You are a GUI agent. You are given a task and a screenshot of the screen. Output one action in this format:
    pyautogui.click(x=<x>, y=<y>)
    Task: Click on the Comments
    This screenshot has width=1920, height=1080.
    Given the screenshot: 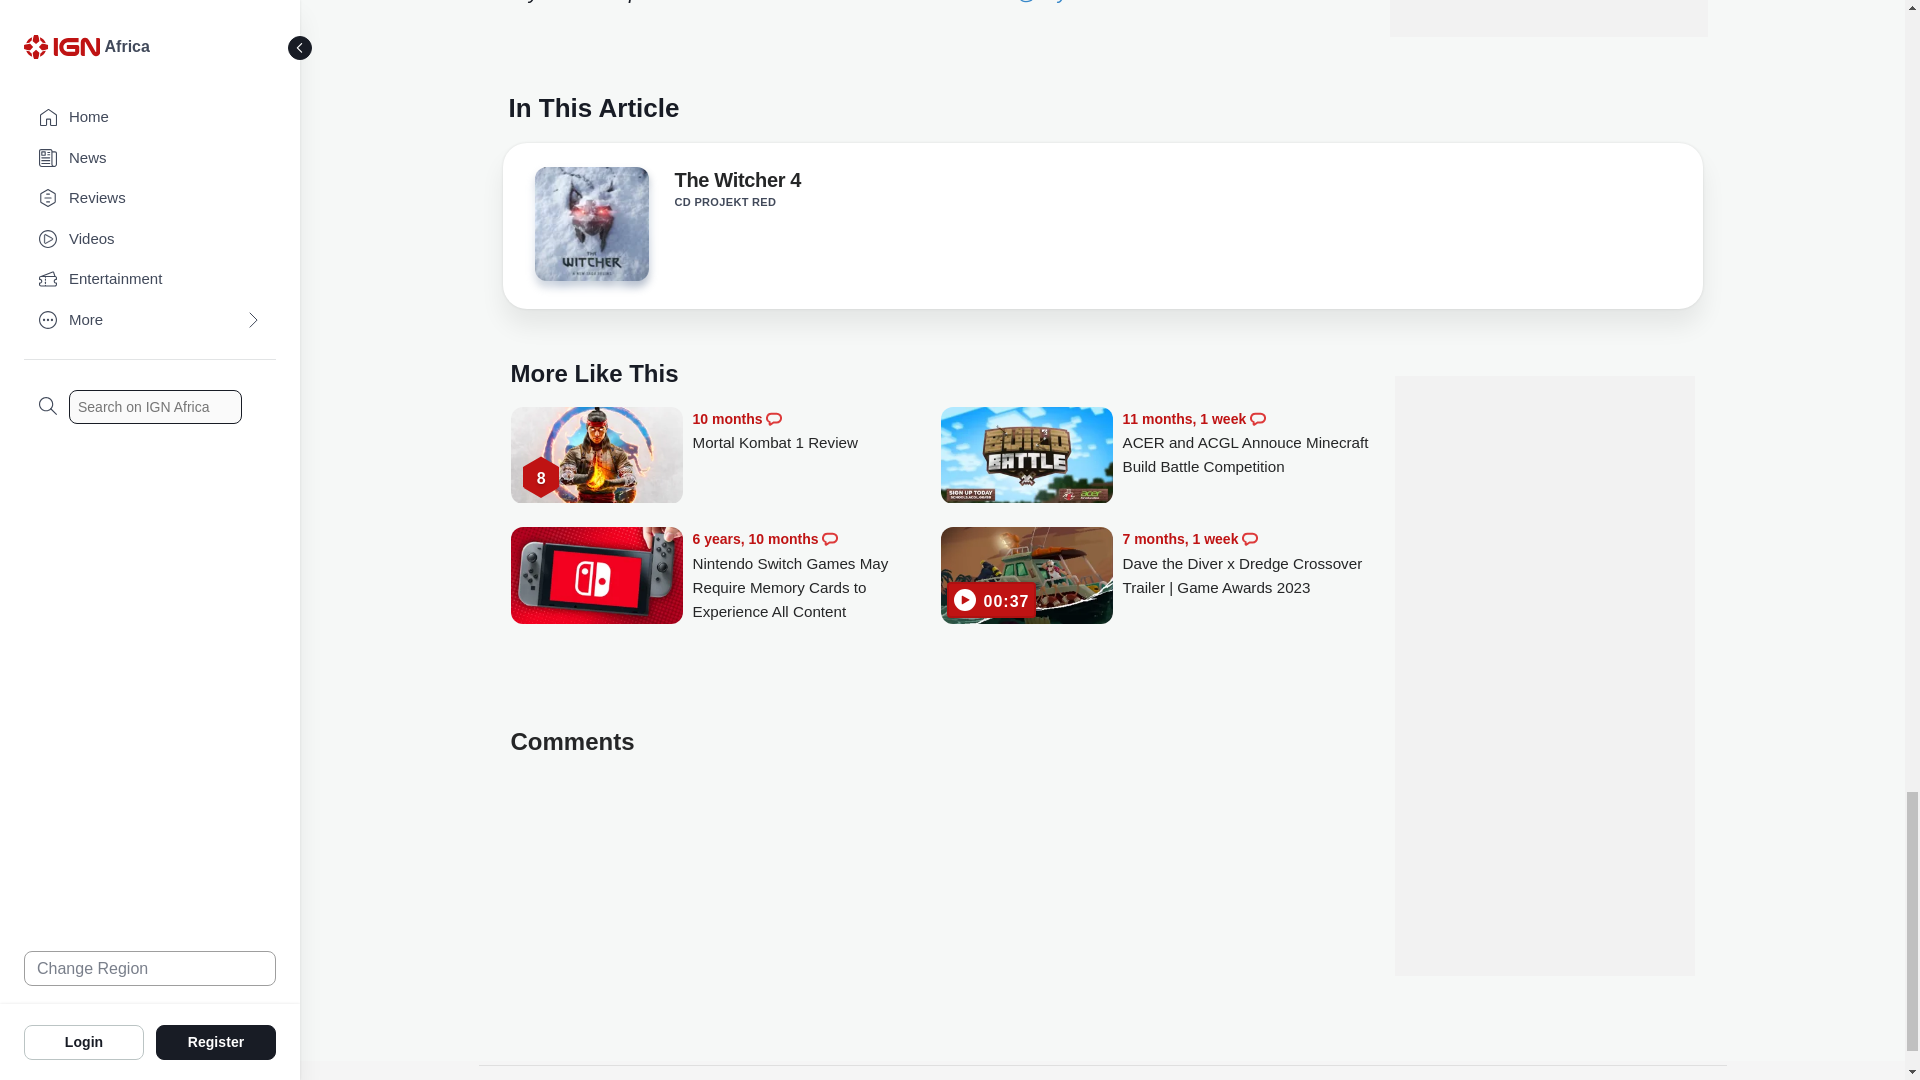 What is the action you would take?
    pyautogui.click(x=774, y=418)
    